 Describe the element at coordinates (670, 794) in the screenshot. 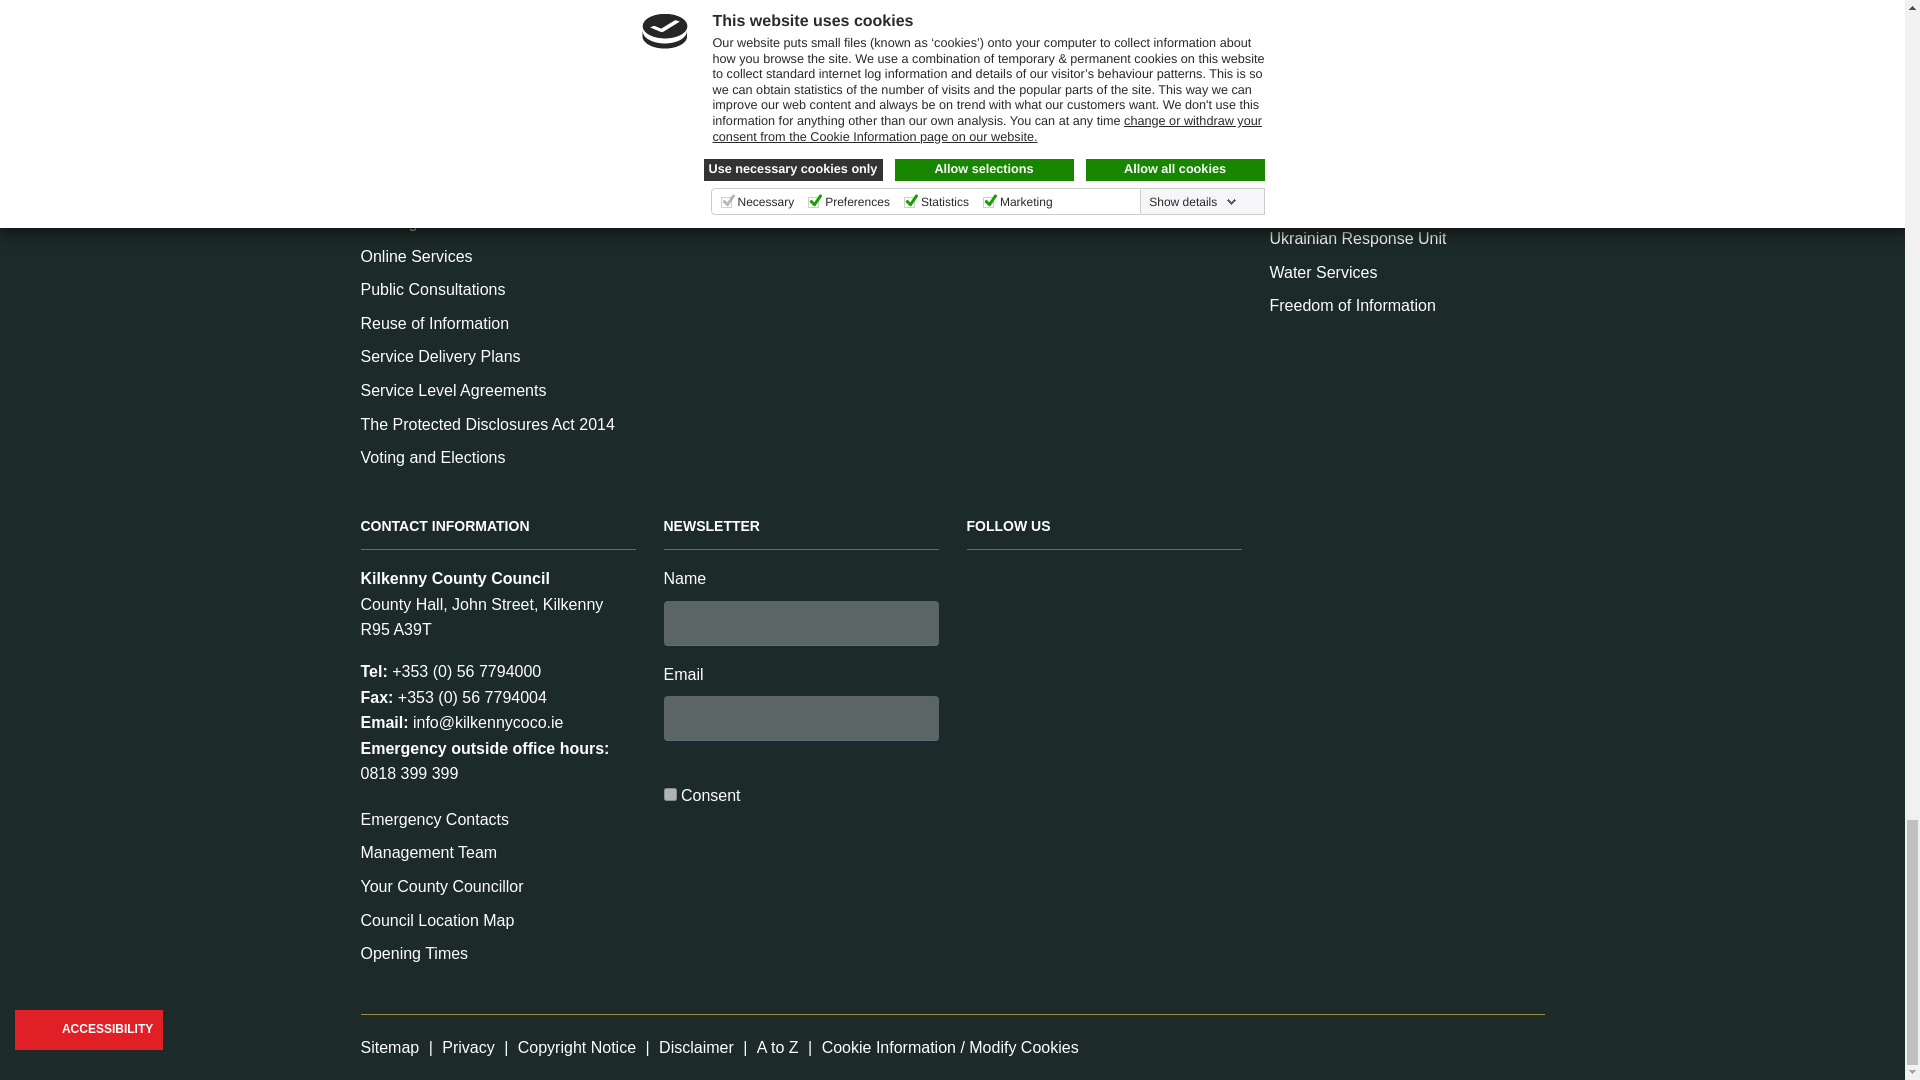

I see `on` at that location.